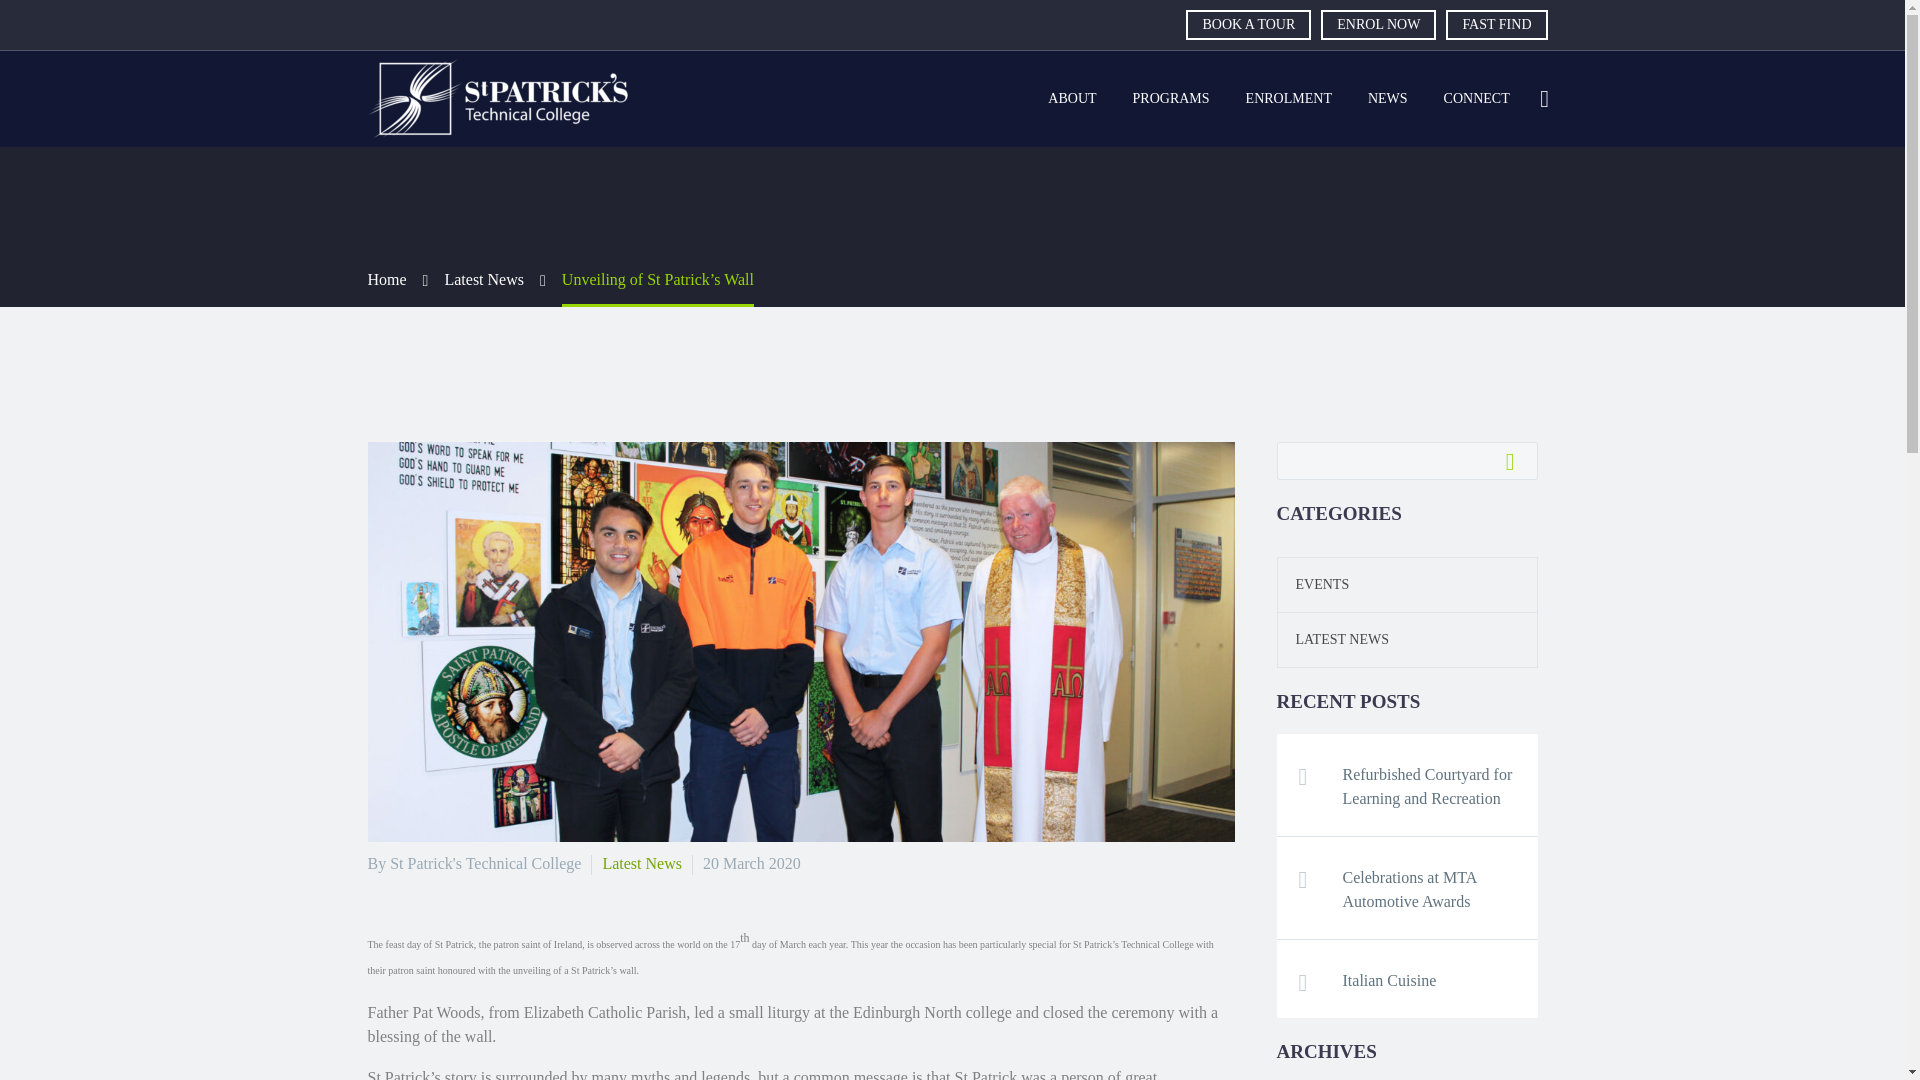 The width and height of the screenshot is (1920, 1080). What do you see at coordinates (1378, 24) in the screenshot?
I see `ENROL NOW` at bounding box center [1378, 24].